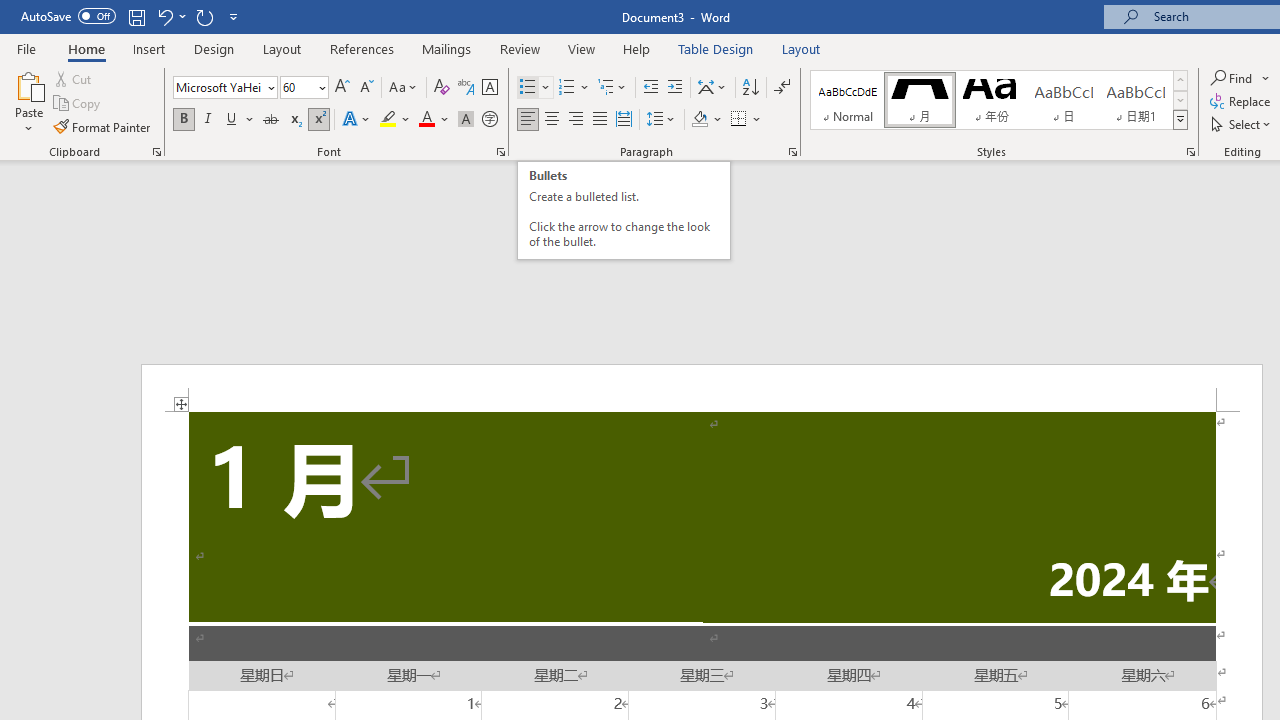 The image size is (1280, 720). What do you see at coordinates (224, 88) in the screenshot?
I see `Font` at bounding box center [224, 88].